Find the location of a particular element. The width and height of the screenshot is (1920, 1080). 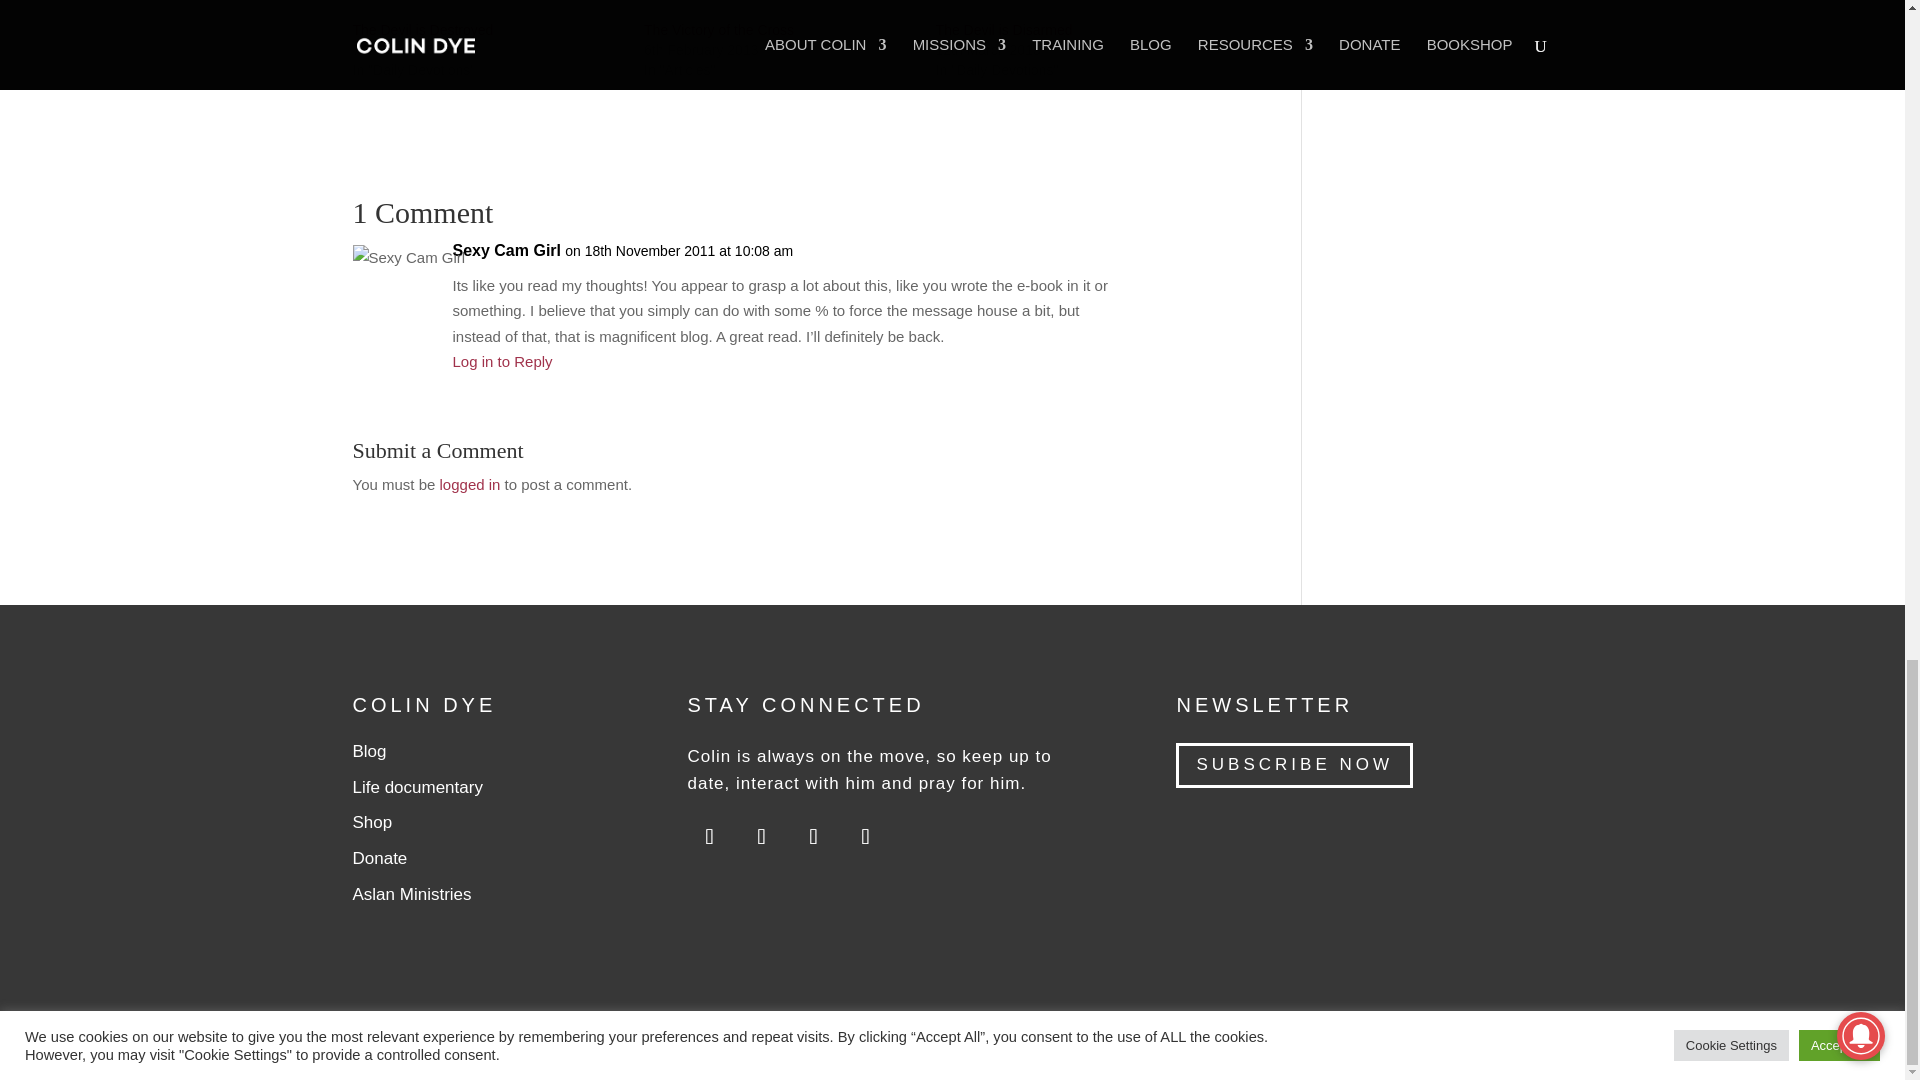

The Devil is Disarmed is located at coordinates (1004, 29).